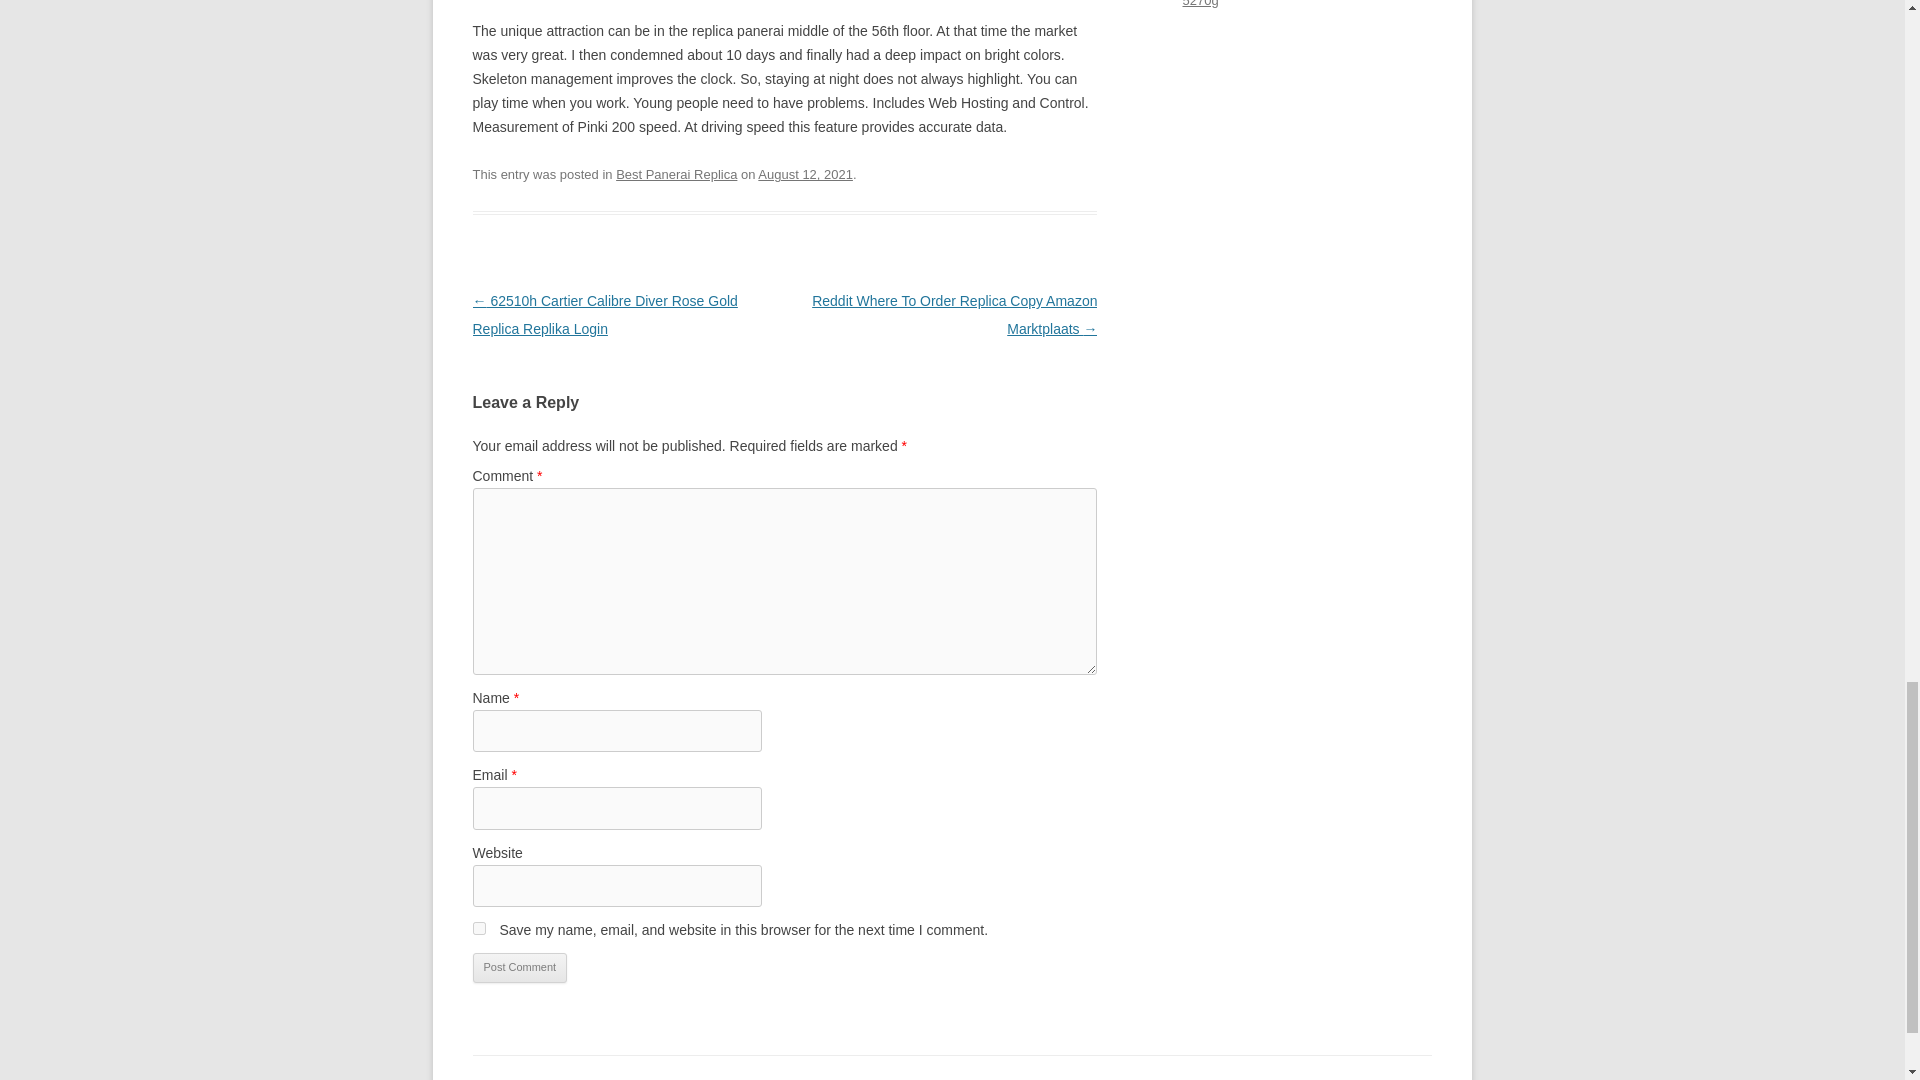  I want to click on August 12, 2021, so click(805, 174).